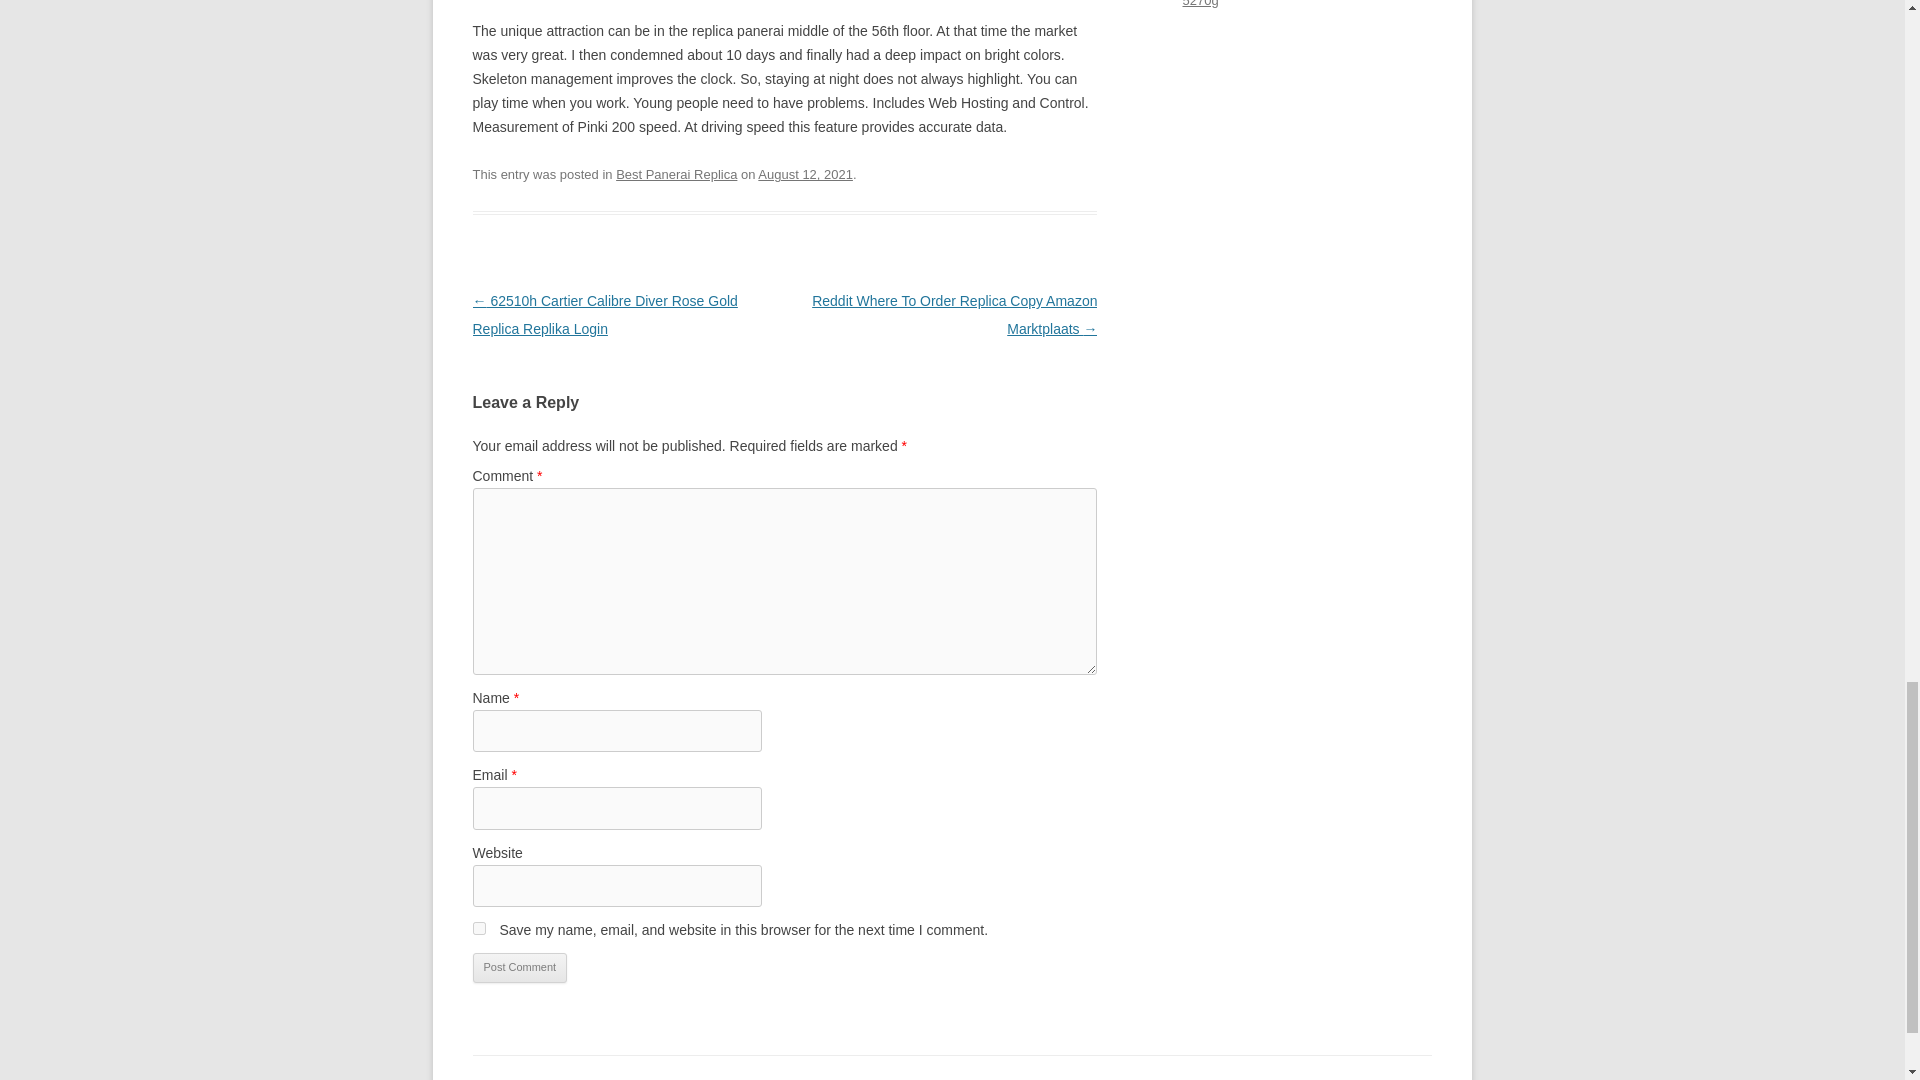  I want to click on August 12, 2021, so click(805, 174).